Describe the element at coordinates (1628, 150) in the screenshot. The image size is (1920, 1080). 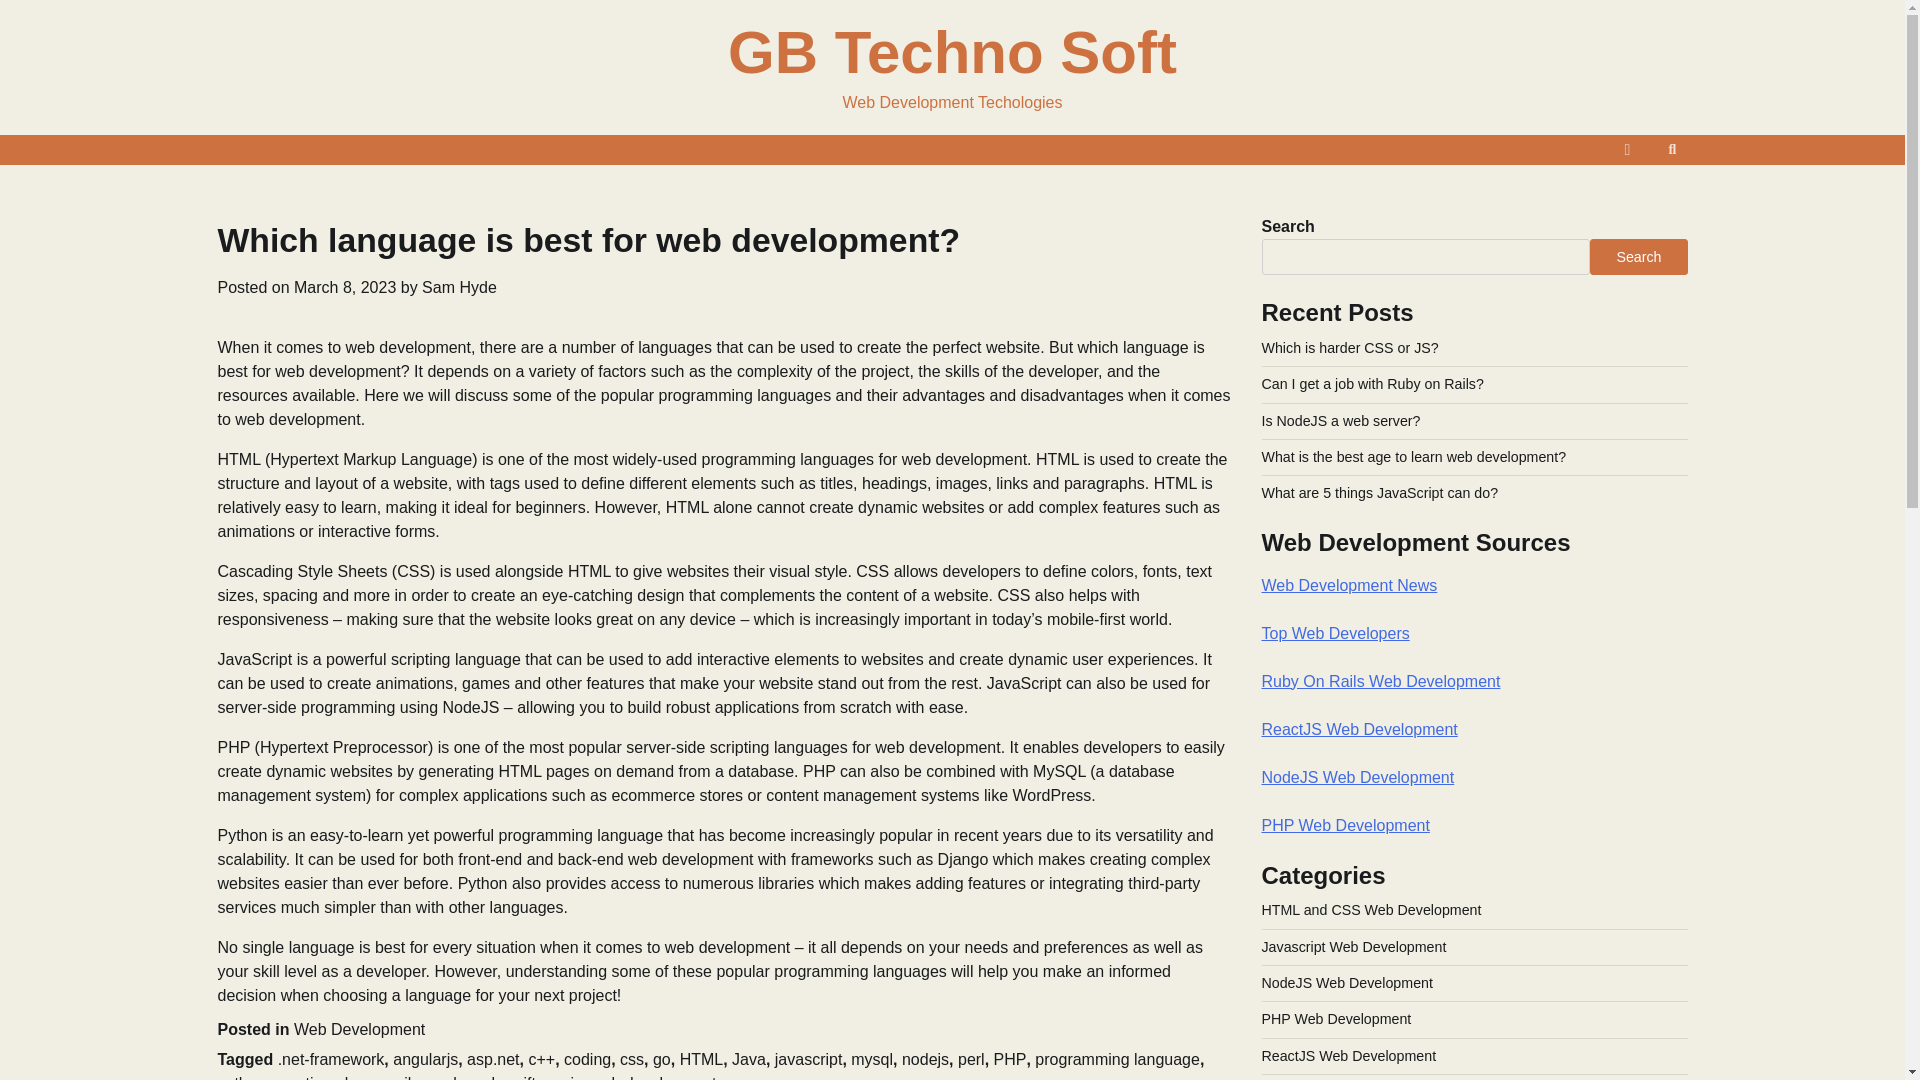
I see `View Random Post` at that location.